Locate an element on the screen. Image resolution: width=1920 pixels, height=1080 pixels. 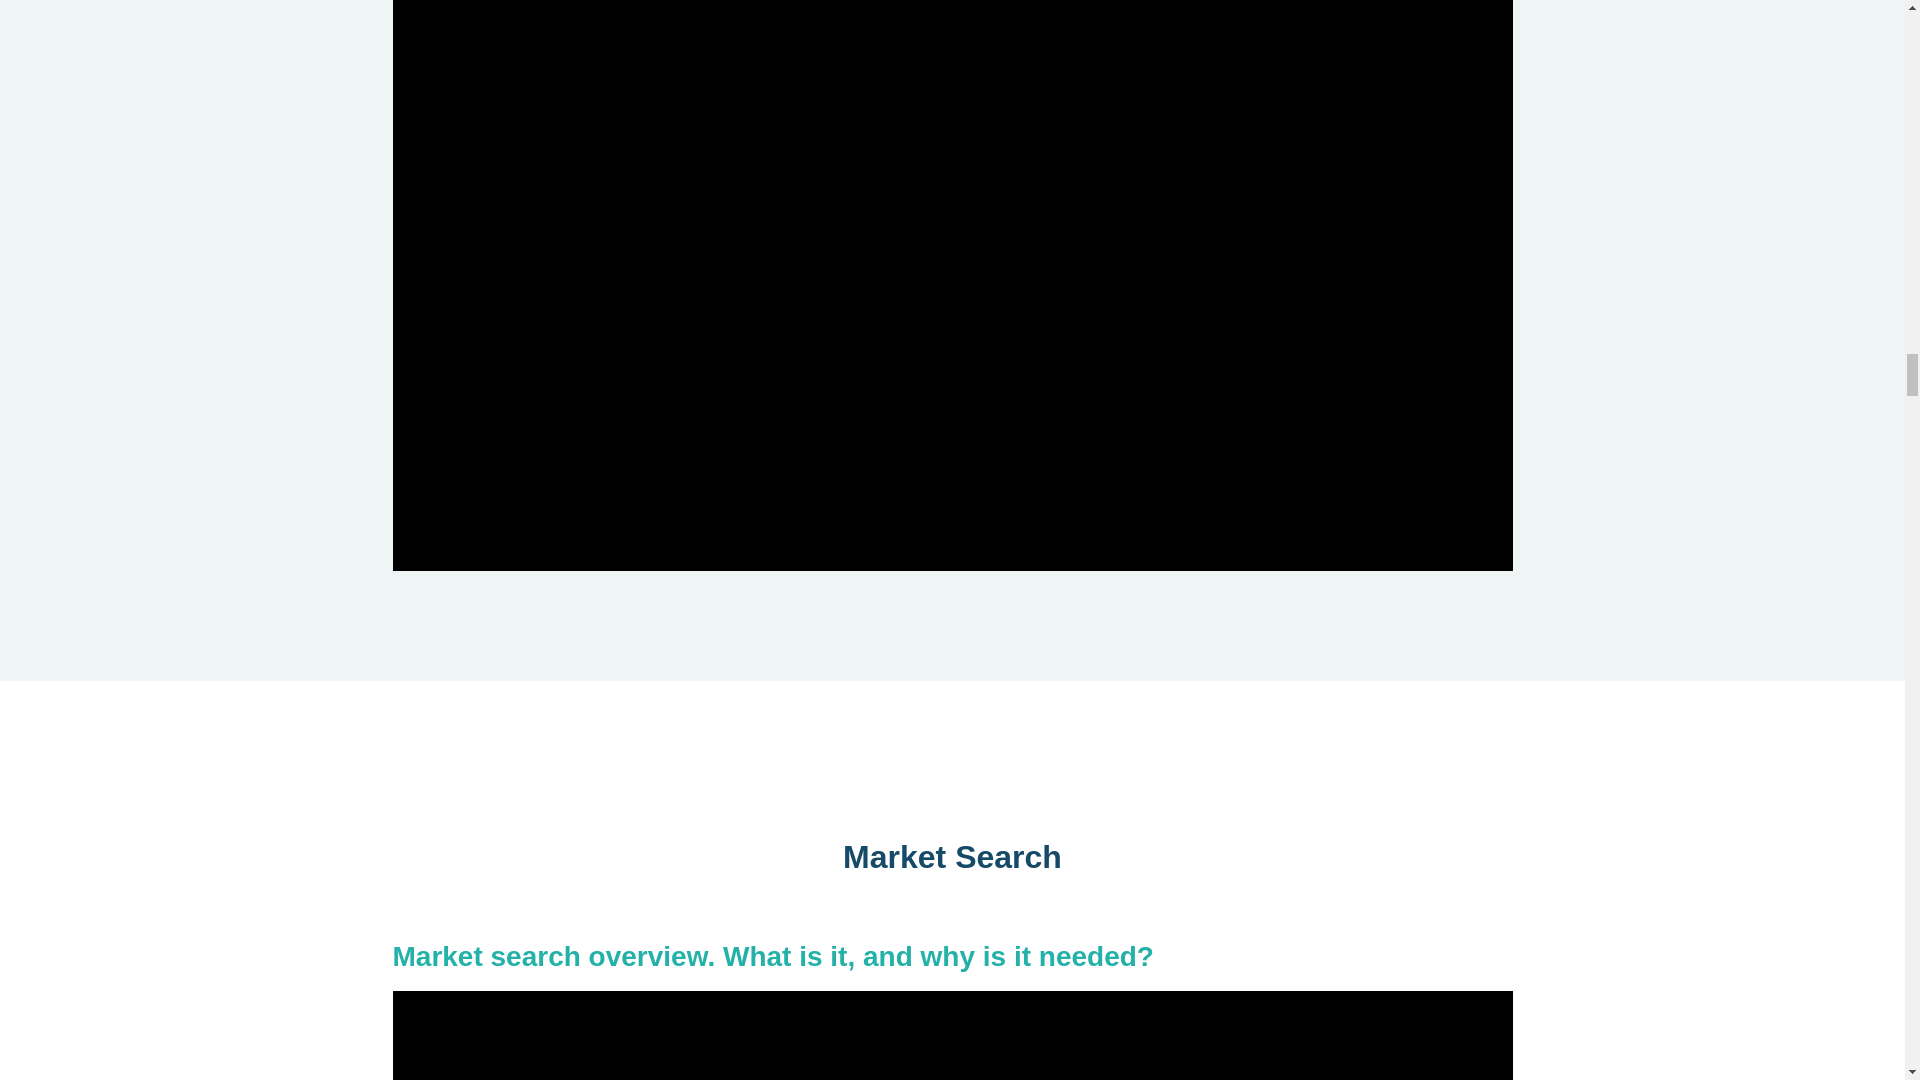
vimeo Video Player is located at coordinates (952, 1036).